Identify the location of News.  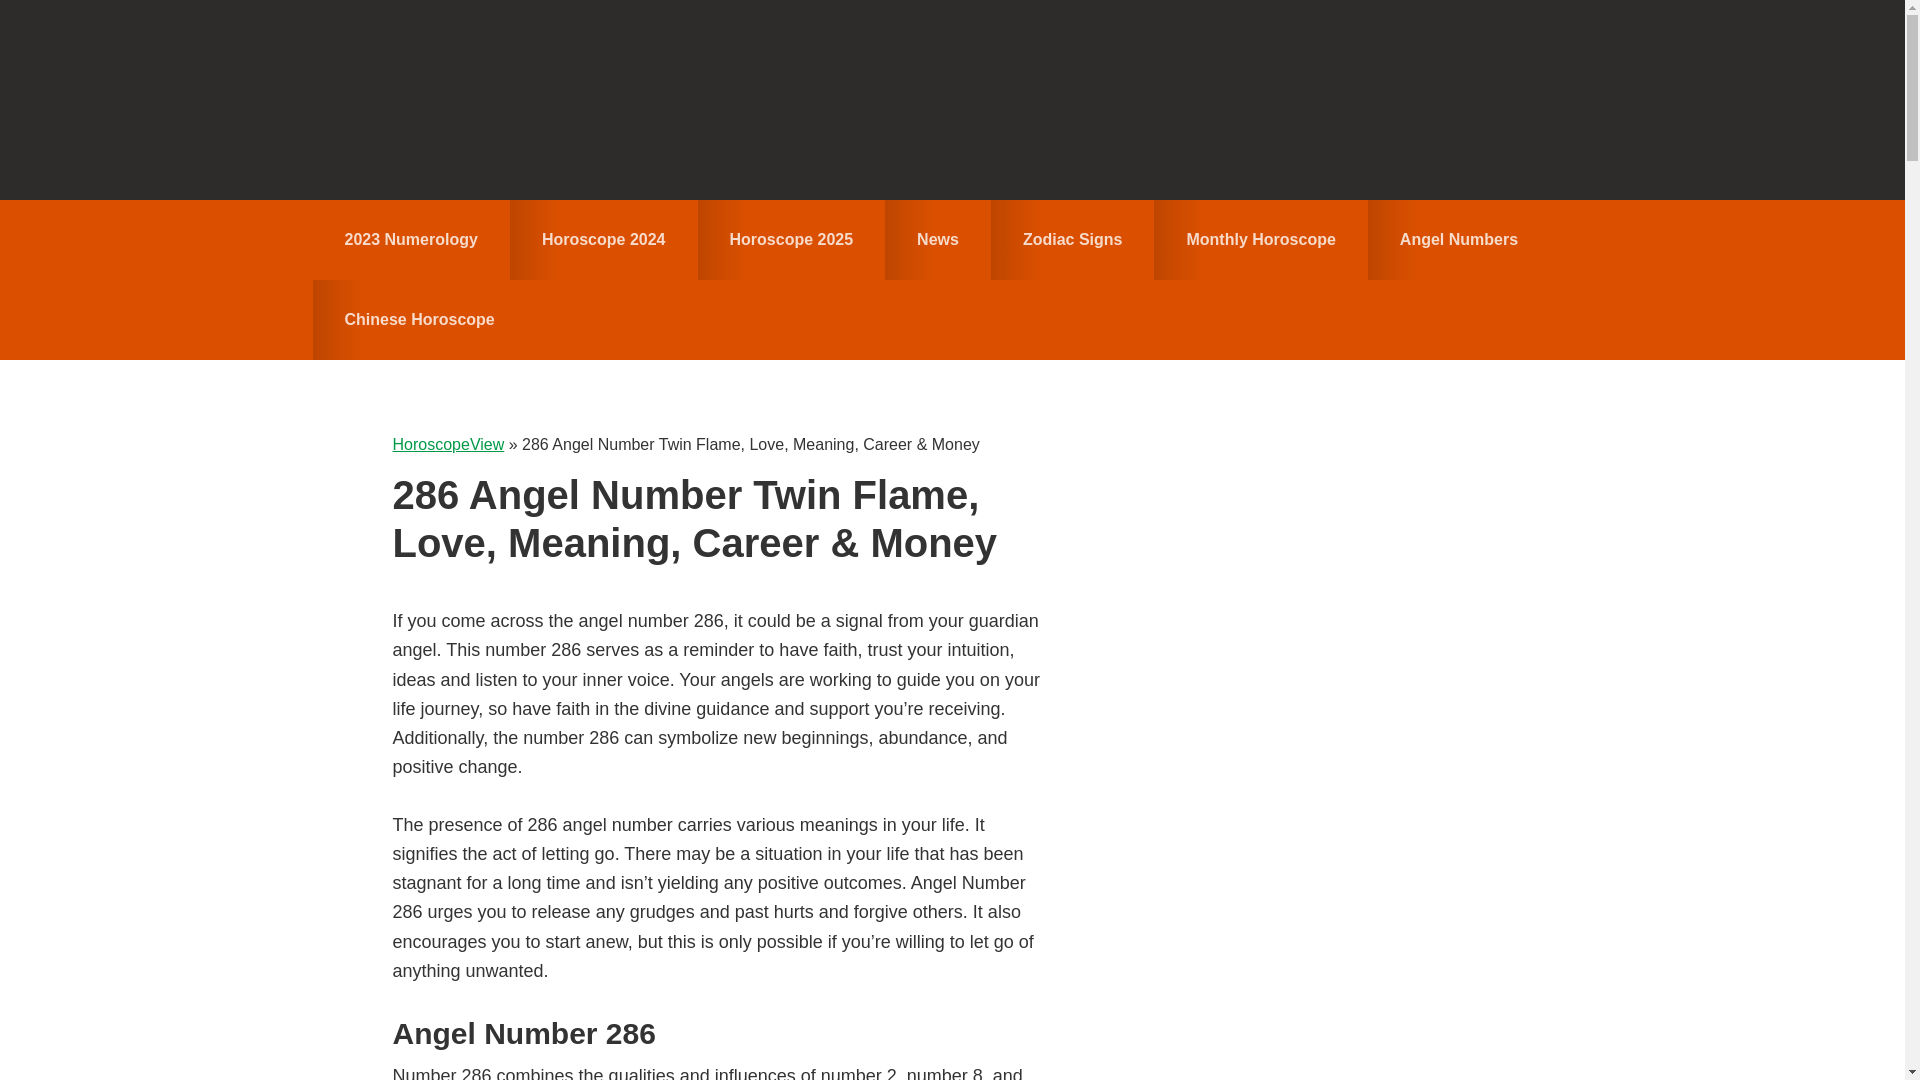
(938, 239).